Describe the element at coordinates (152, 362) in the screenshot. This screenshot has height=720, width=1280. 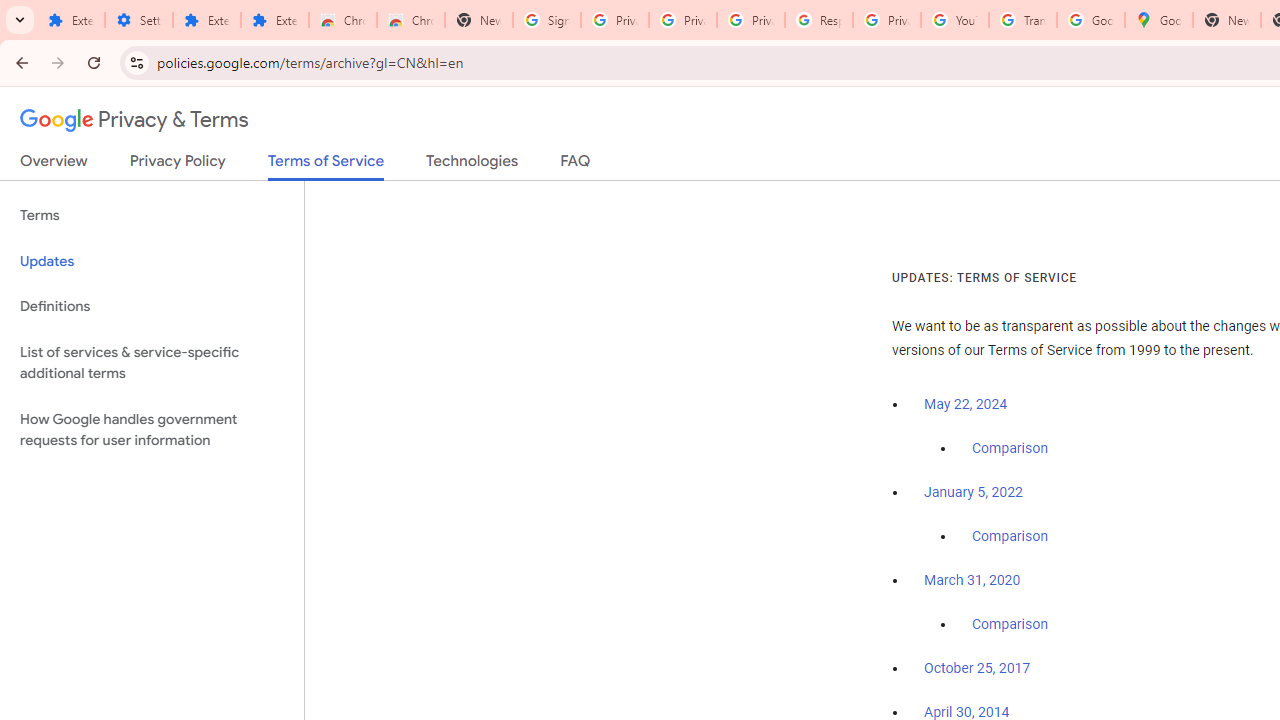
I see `List of services & service-specific additional terms` at that location.